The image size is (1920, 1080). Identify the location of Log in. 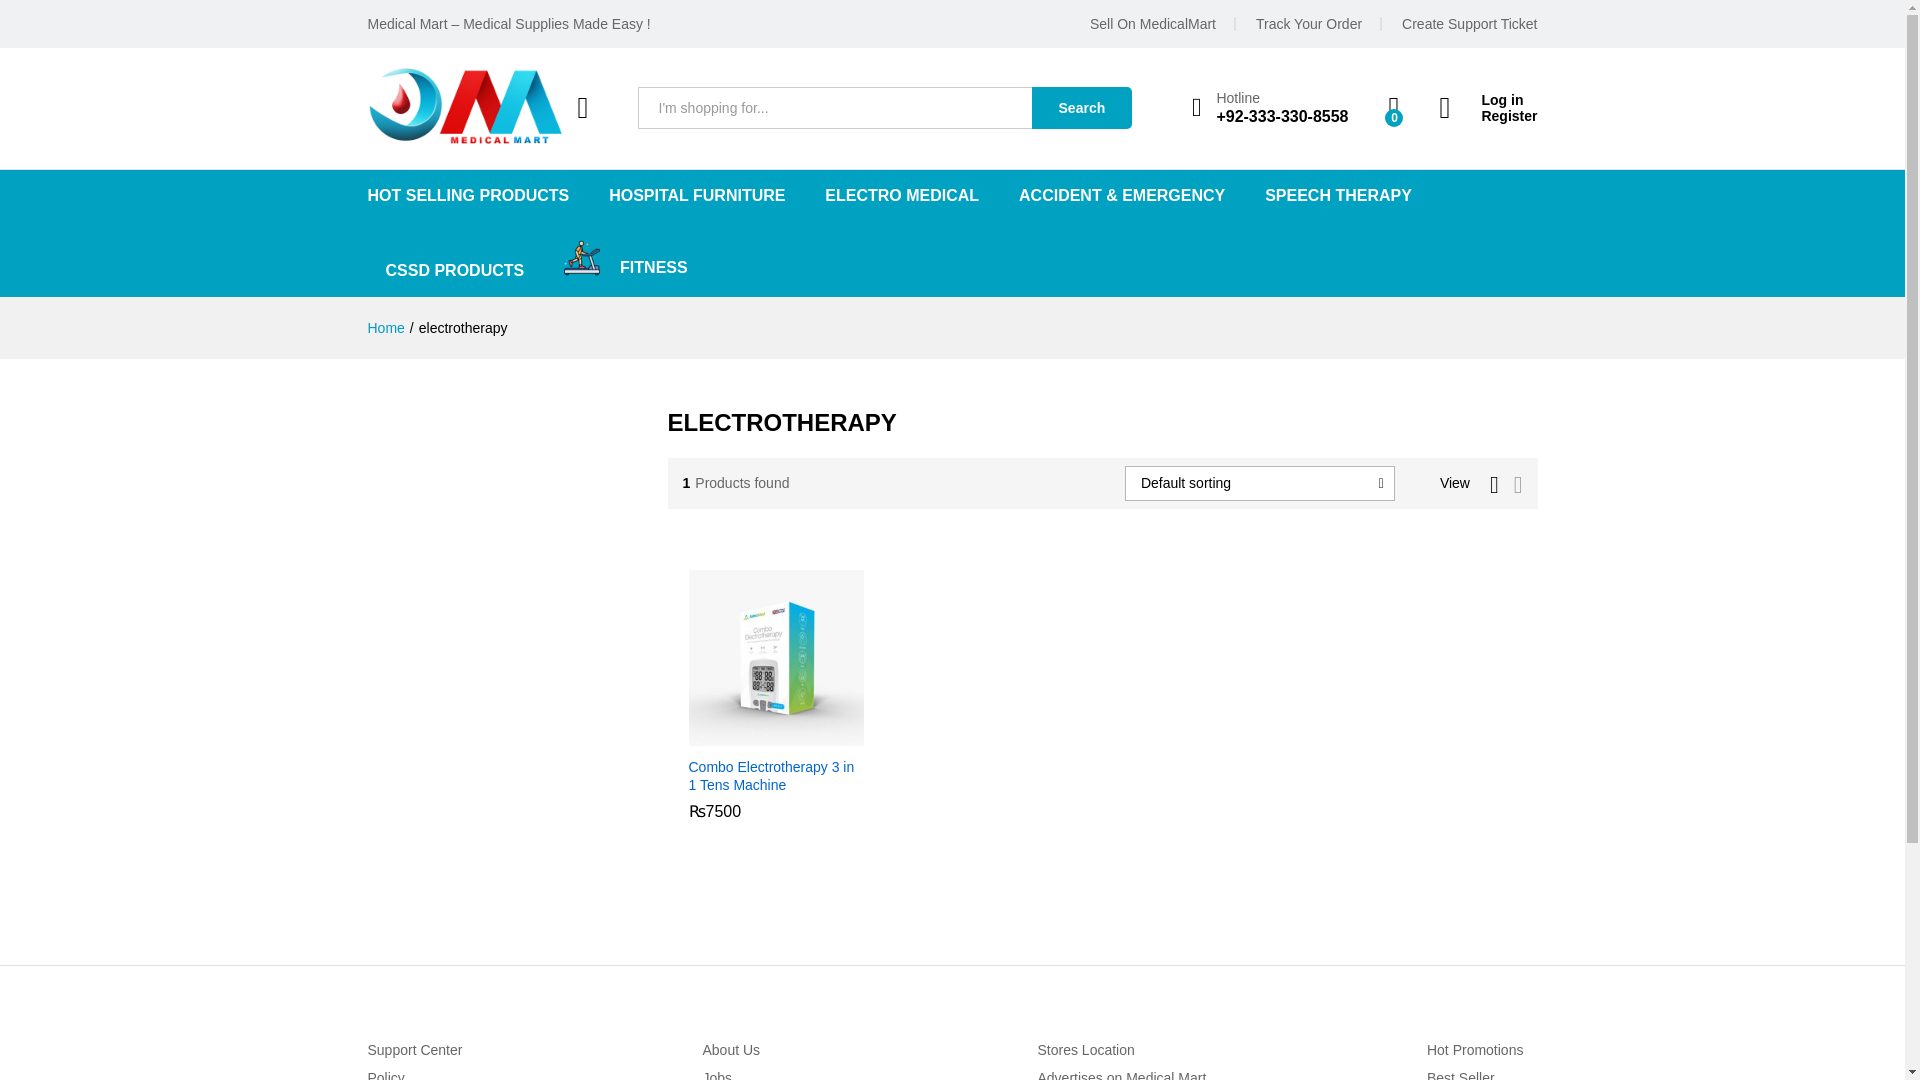
(1488, 100).